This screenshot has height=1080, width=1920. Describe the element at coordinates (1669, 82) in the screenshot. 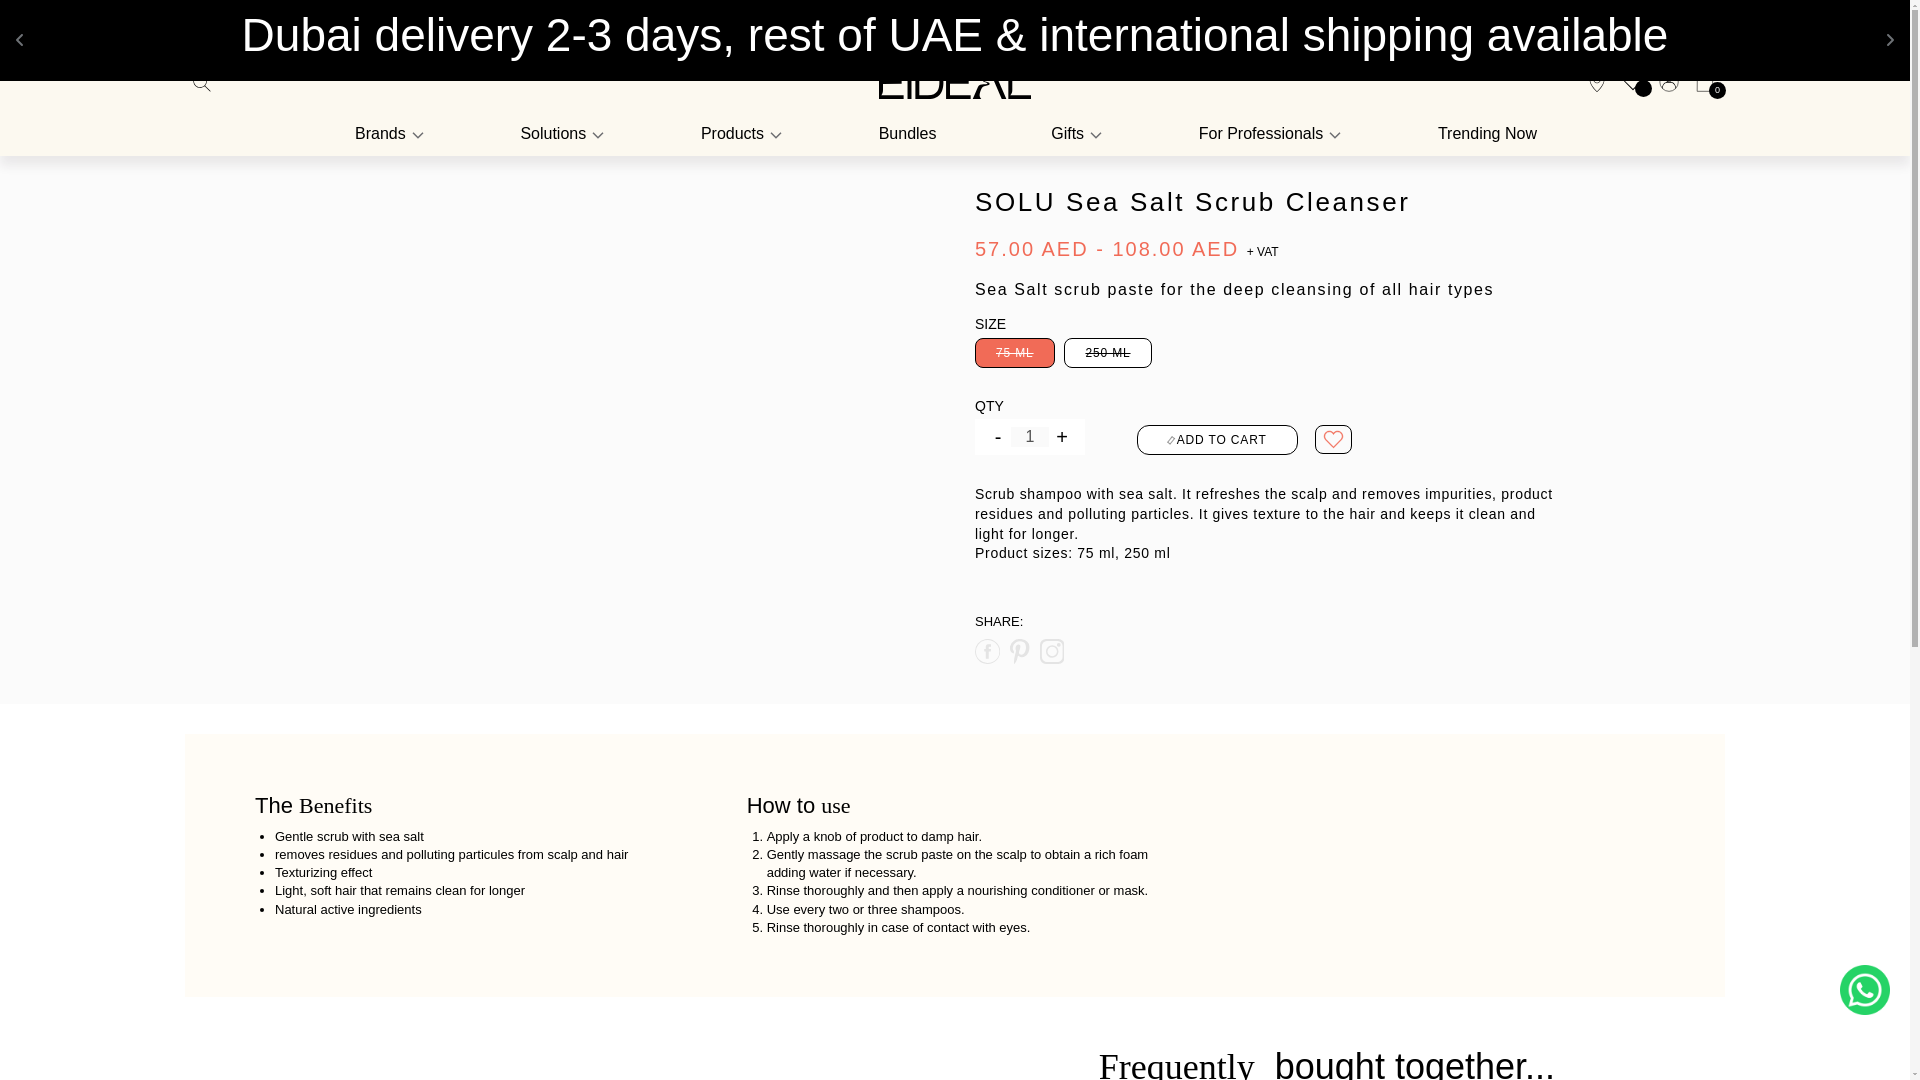

I see `My Account` at that location.